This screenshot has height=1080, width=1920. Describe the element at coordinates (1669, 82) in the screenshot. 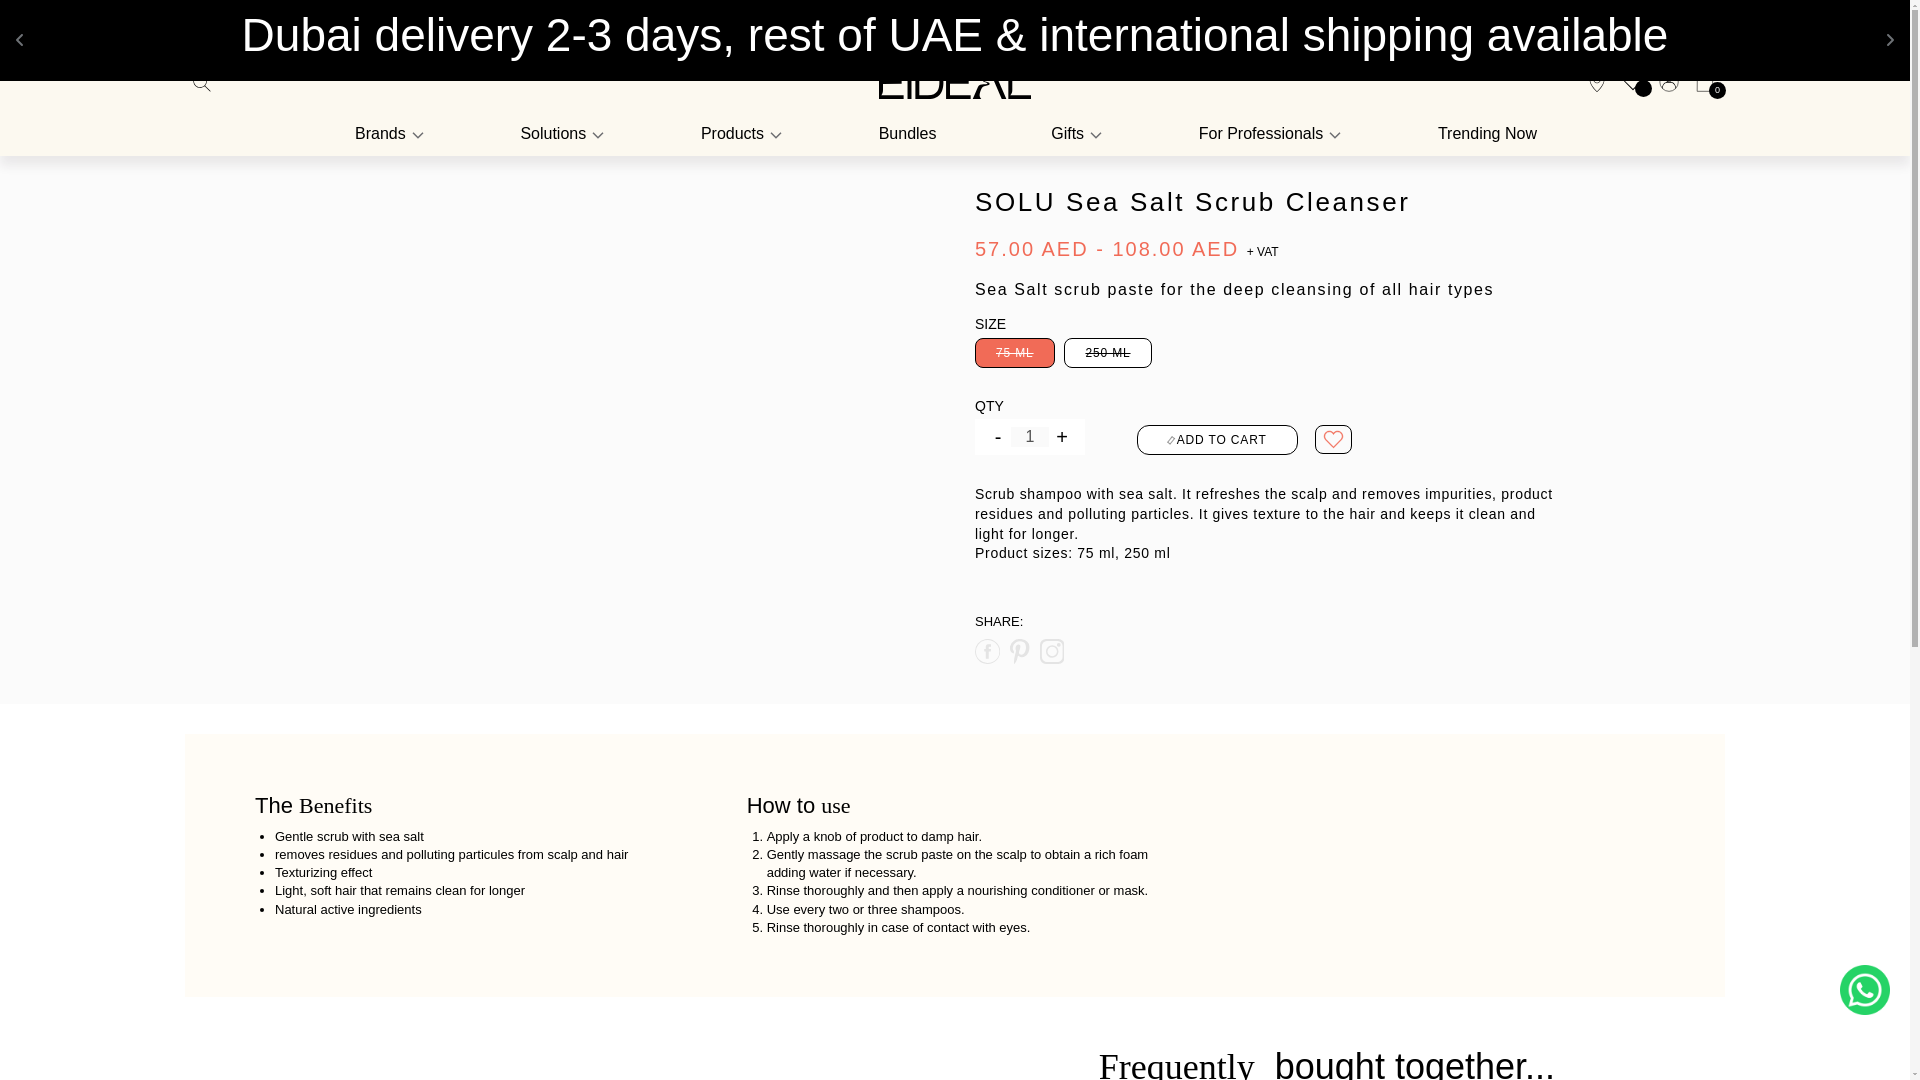

I see `My Account` at that location.